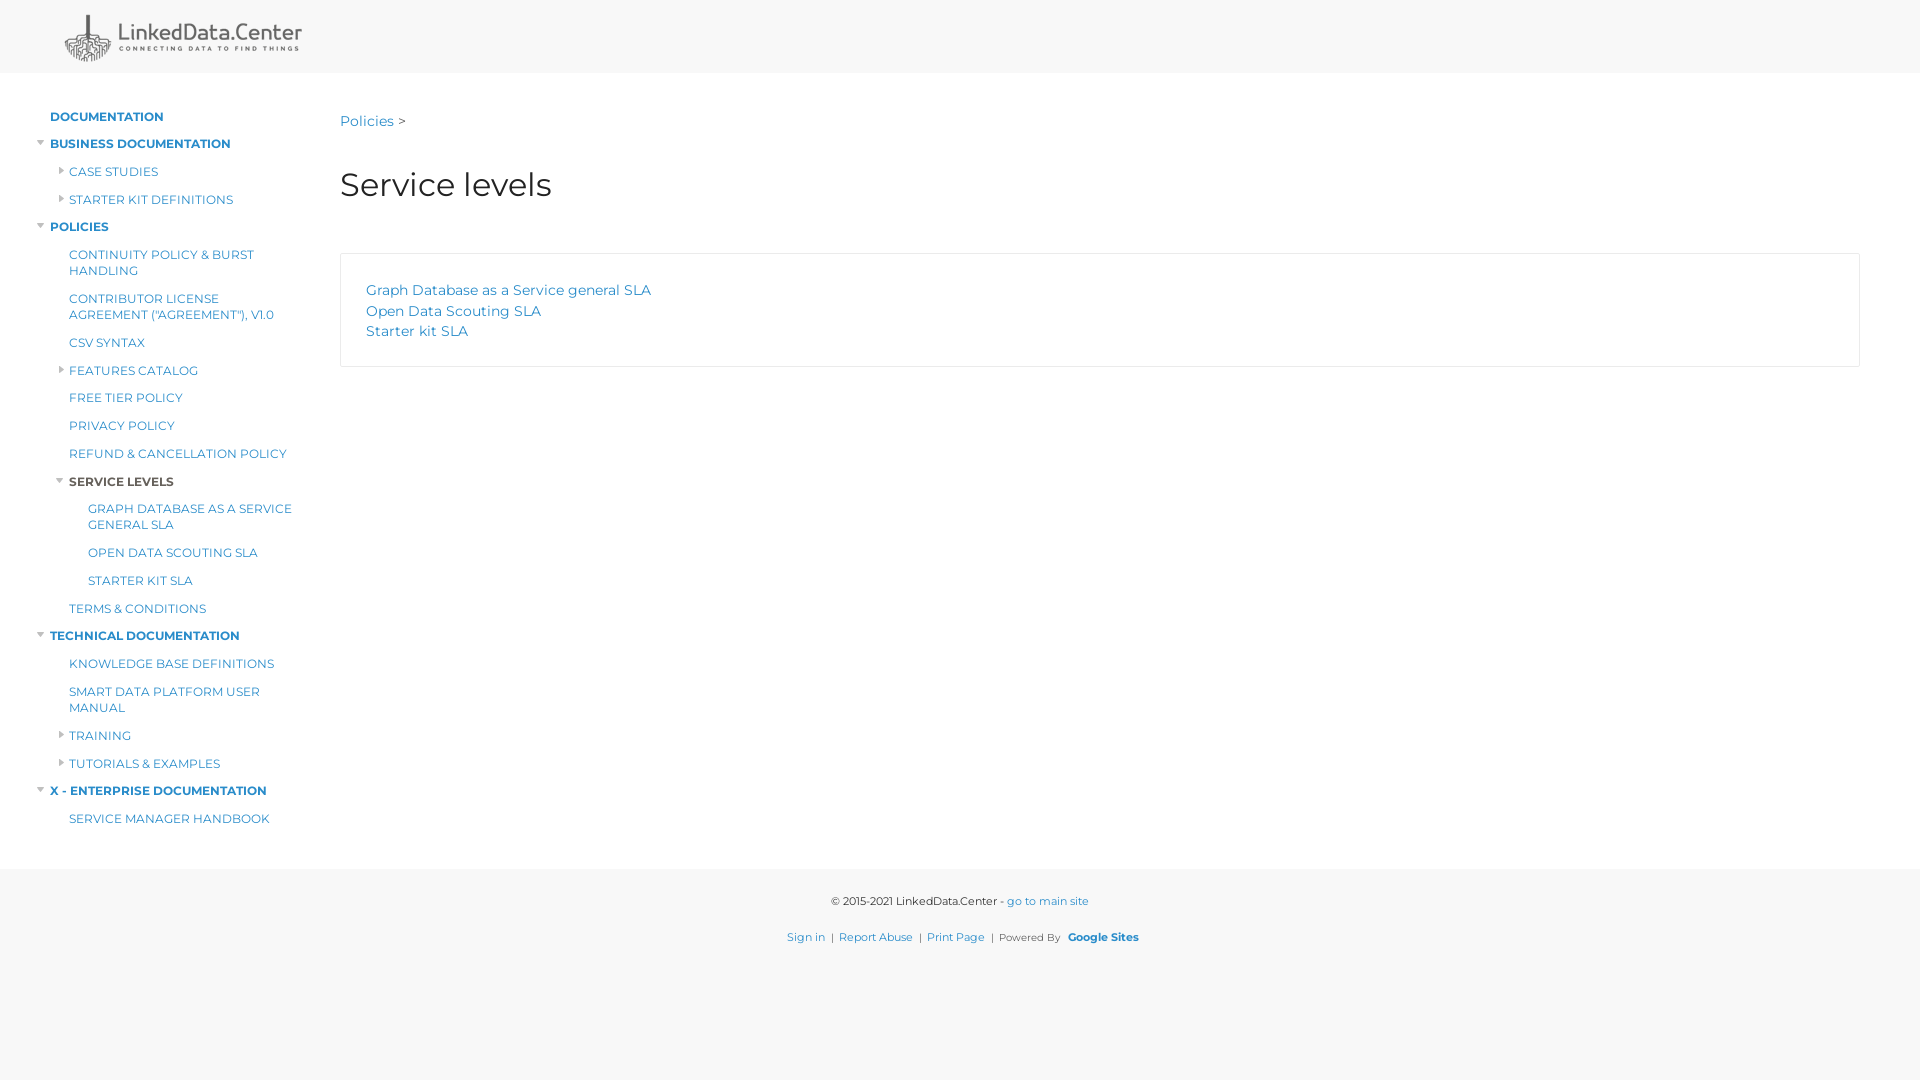 The height and width of the screenshot is (1080, 1920). Describe the element at coordinates (175, 118) in the screenshot. I see `DOCUMENTATION` at that location.